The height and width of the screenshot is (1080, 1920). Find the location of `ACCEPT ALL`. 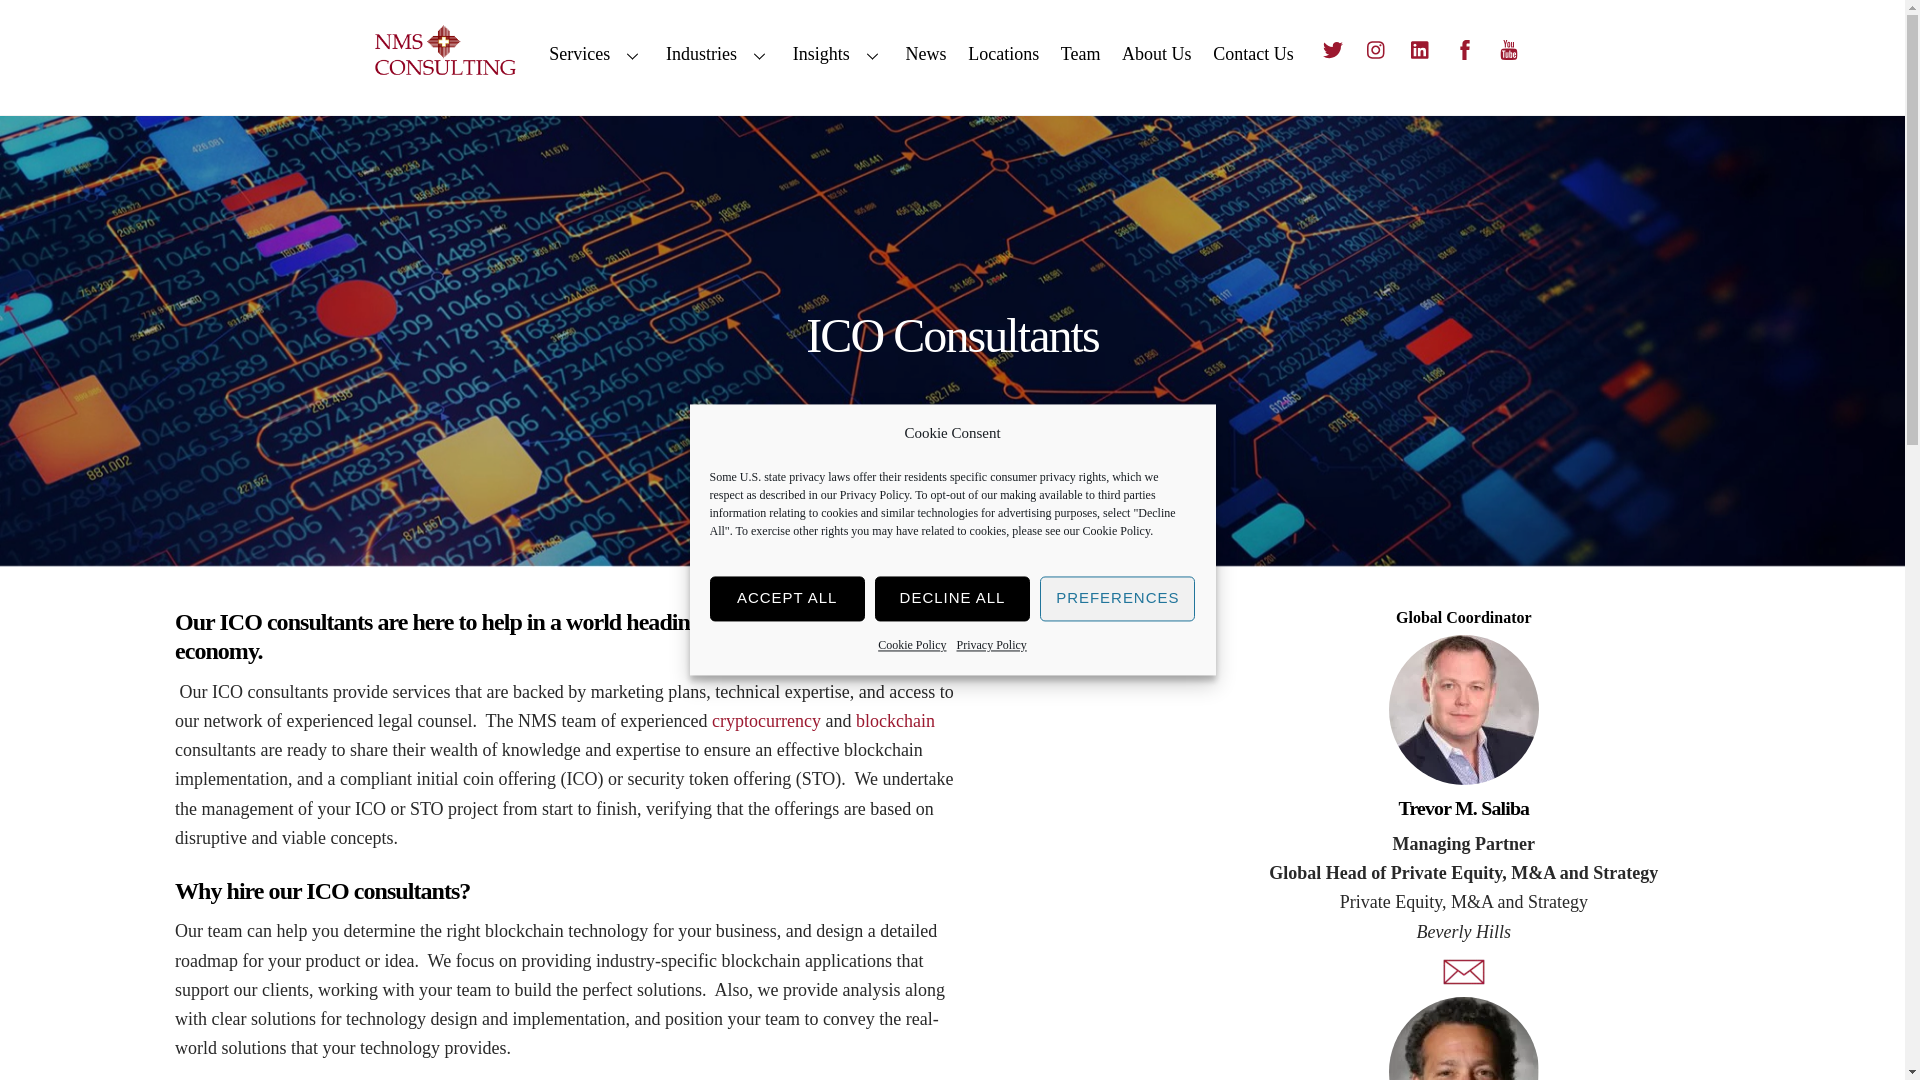

ACCEPT ALL is located at coordinates (788, 598).